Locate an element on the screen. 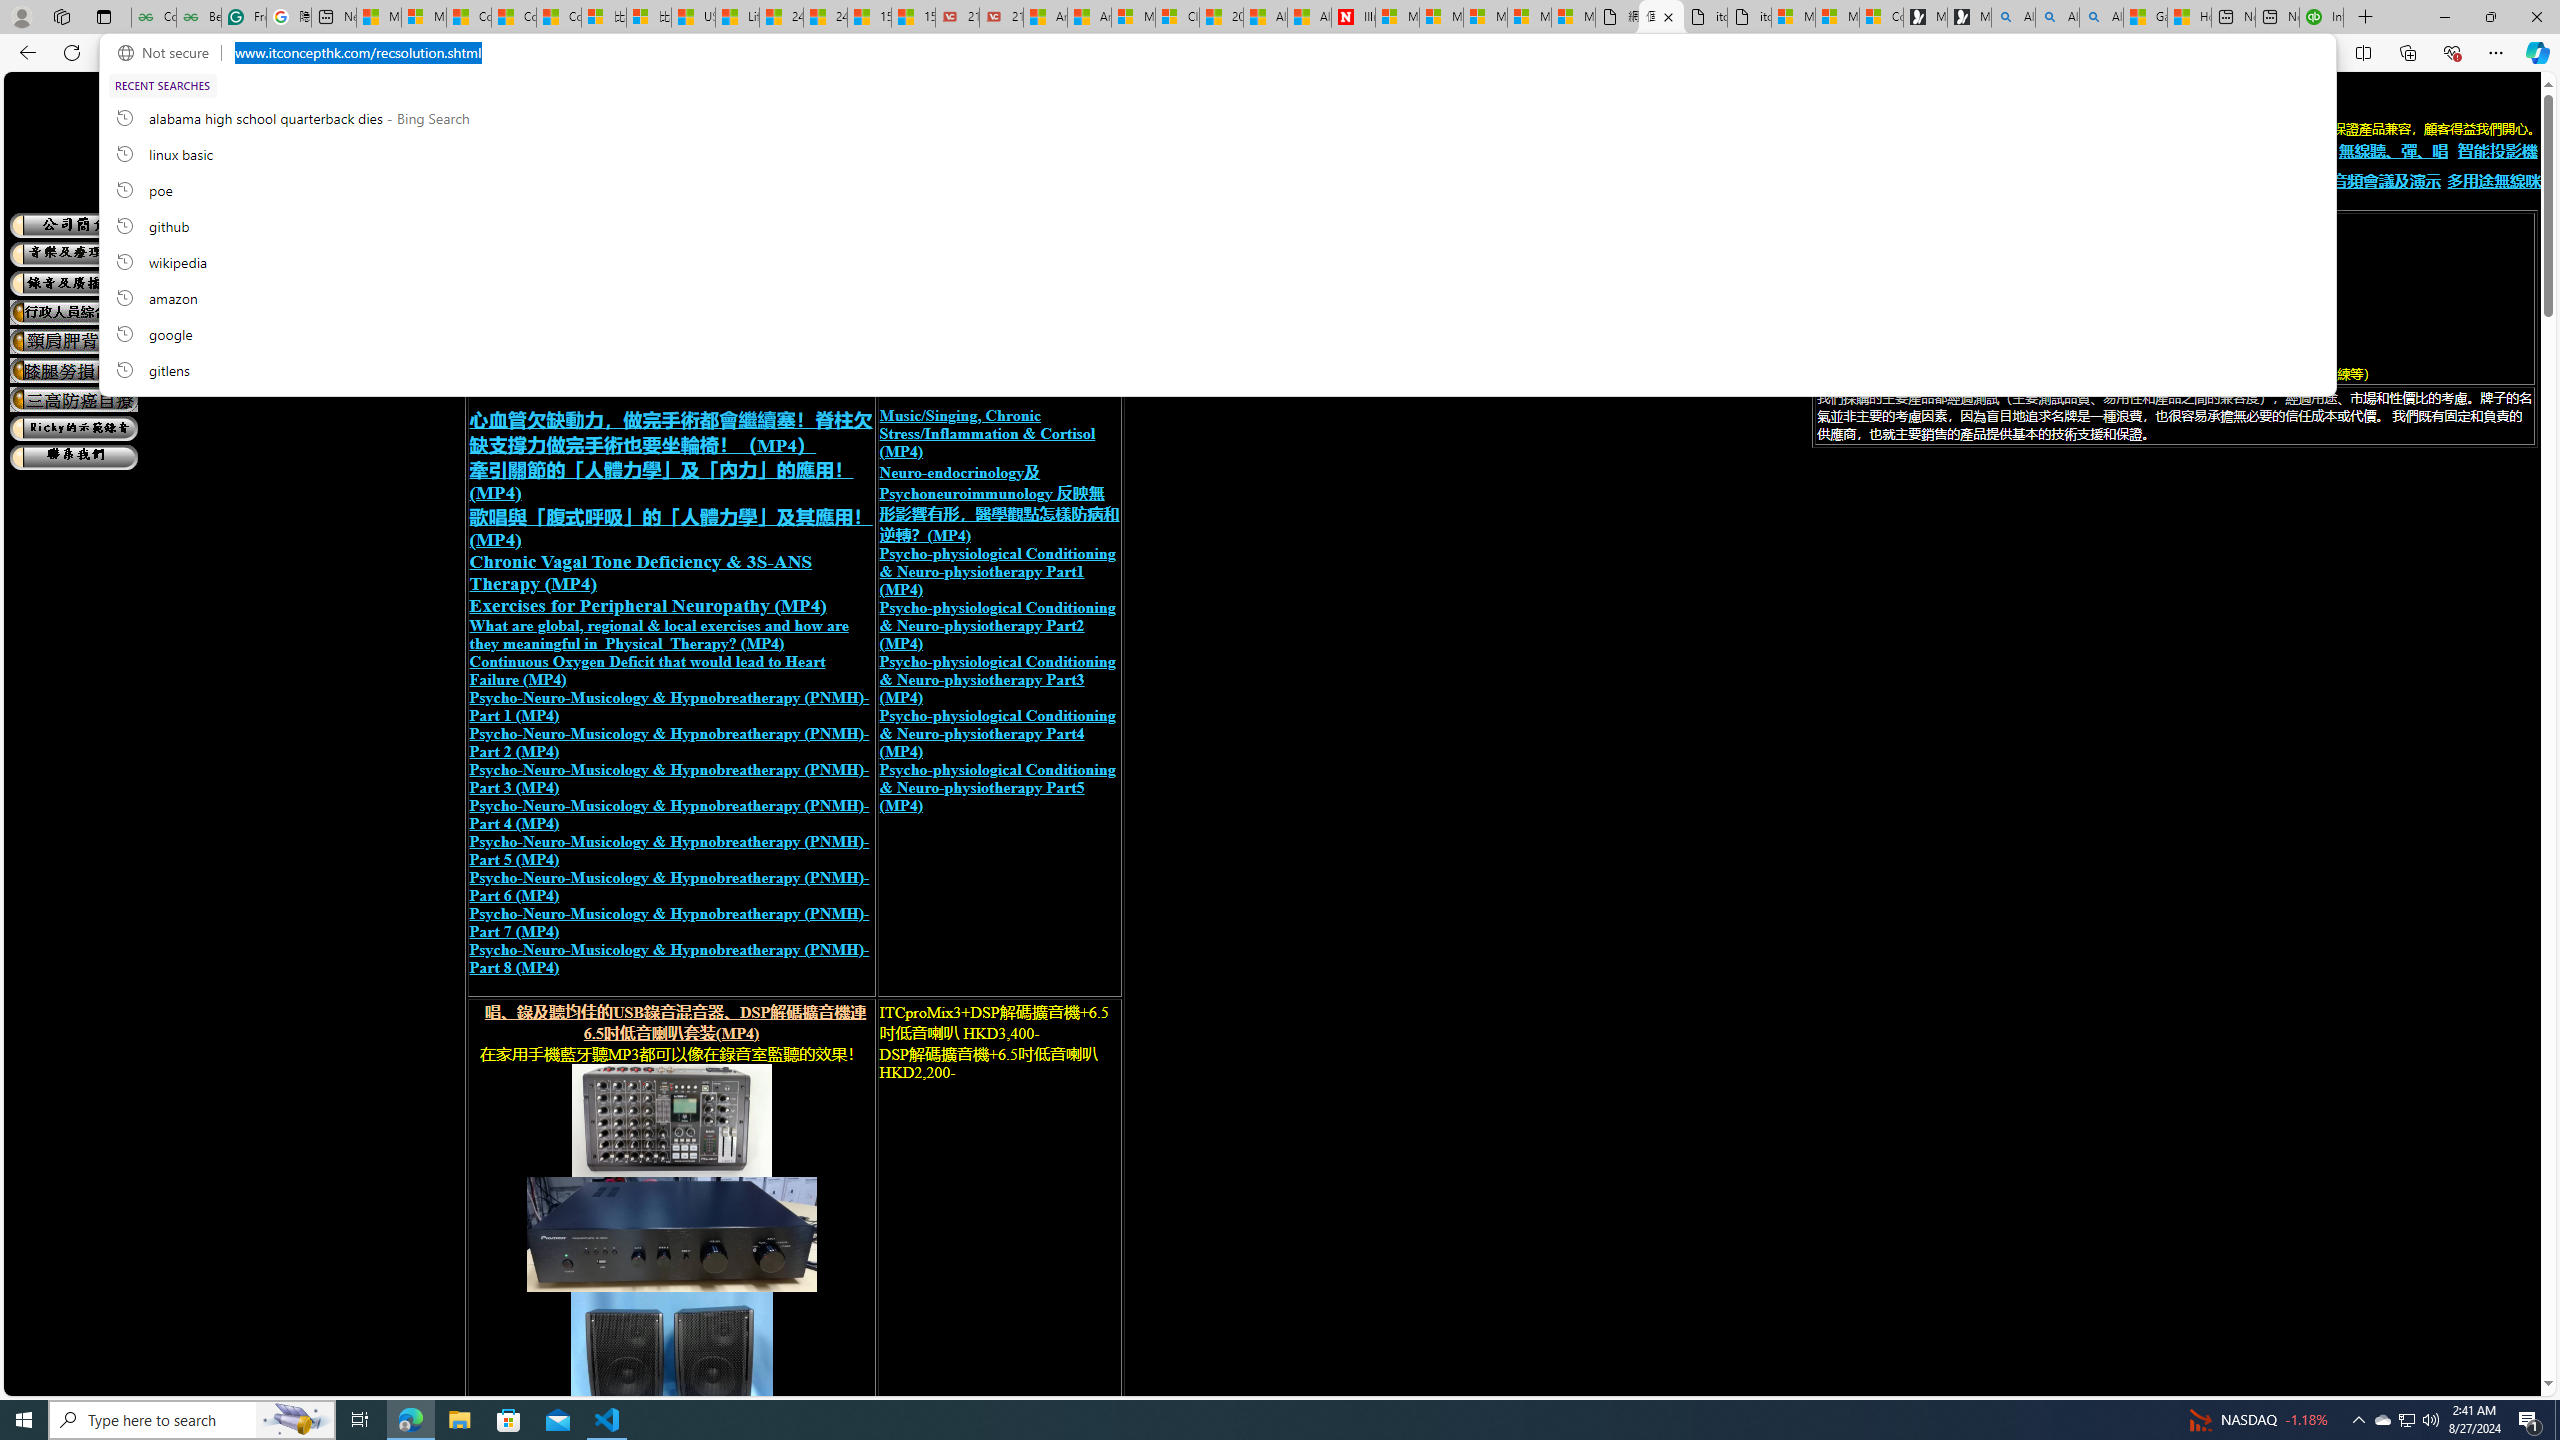  itconcepthk.com/projector_solutions.mp4 is located at coordinates (1748, 17).